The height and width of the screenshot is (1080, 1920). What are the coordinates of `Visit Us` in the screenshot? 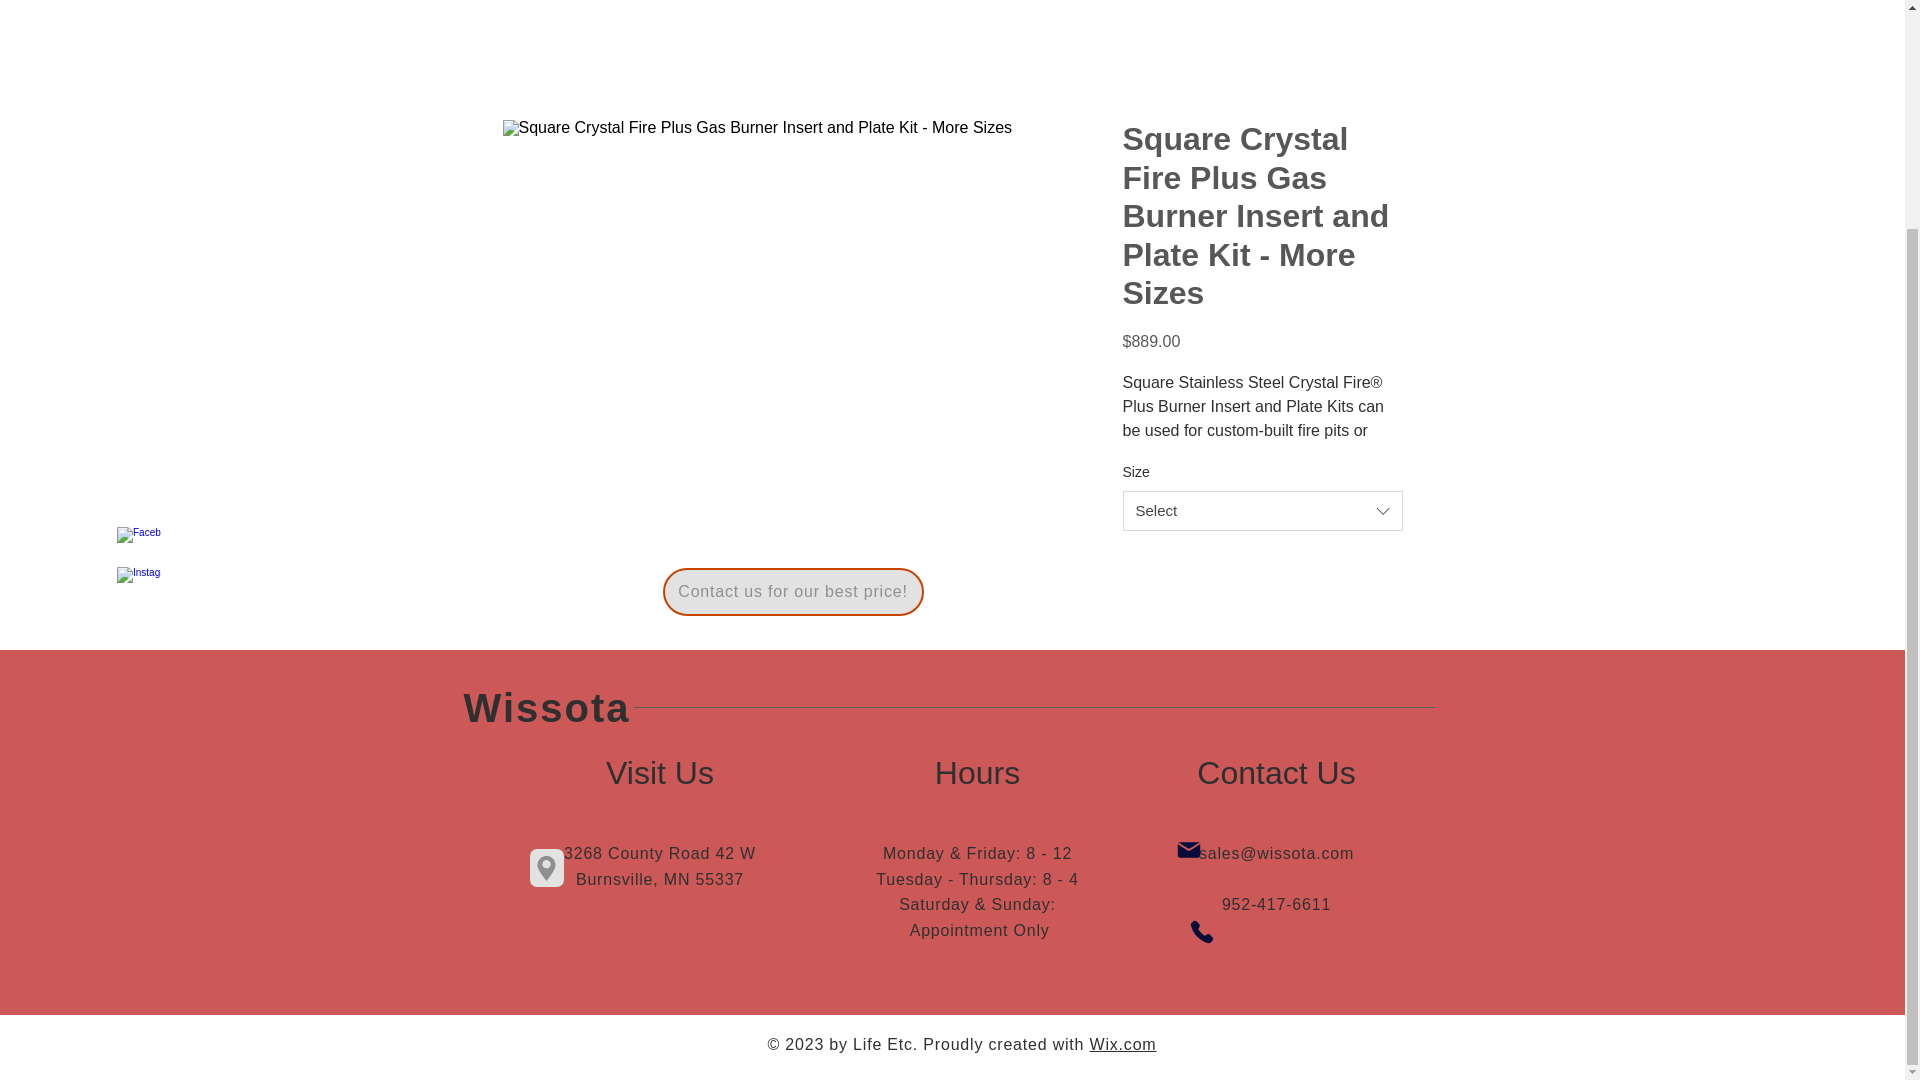 It's located at (660, 772).